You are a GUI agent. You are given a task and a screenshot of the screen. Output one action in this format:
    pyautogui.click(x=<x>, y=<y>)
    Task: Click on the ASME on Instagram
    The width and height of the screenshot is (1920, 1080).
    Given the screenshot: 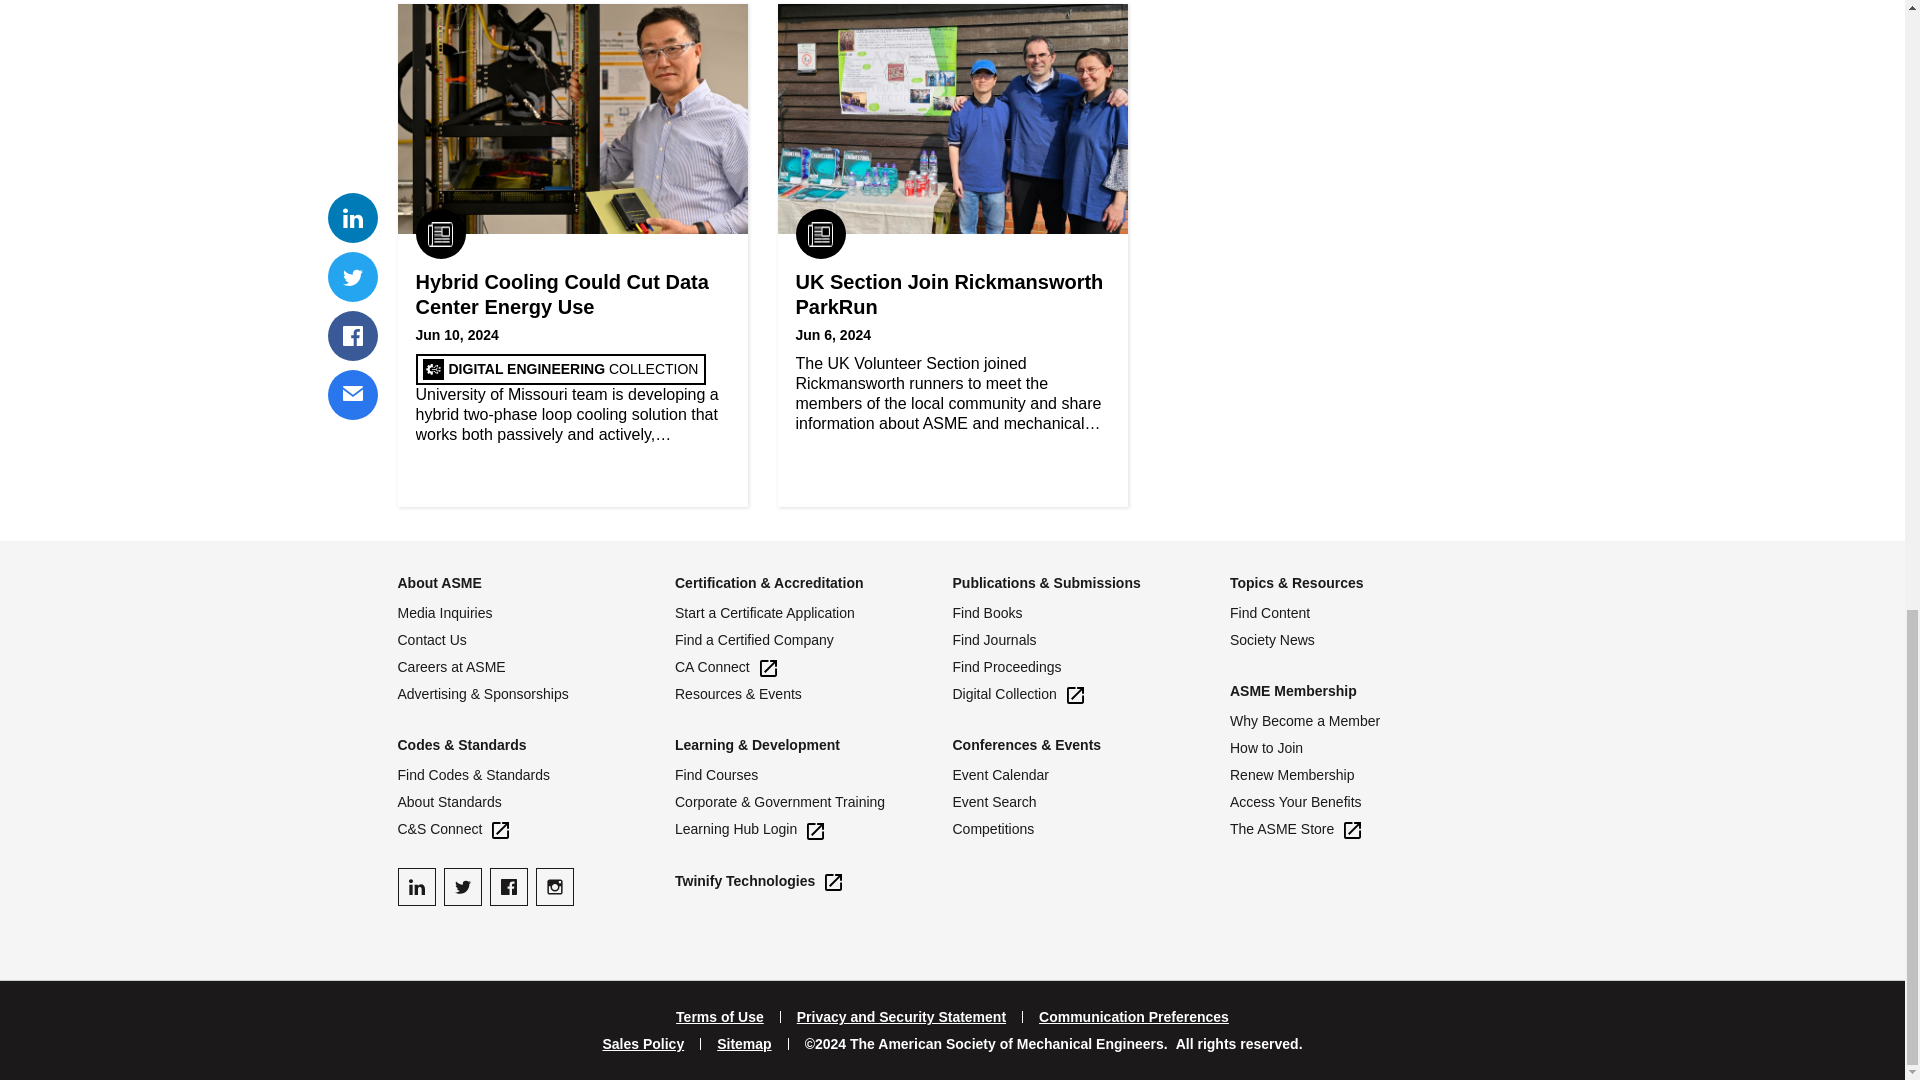 What is the action you would take?
    pyautogui.click(x=554, y=887)
    